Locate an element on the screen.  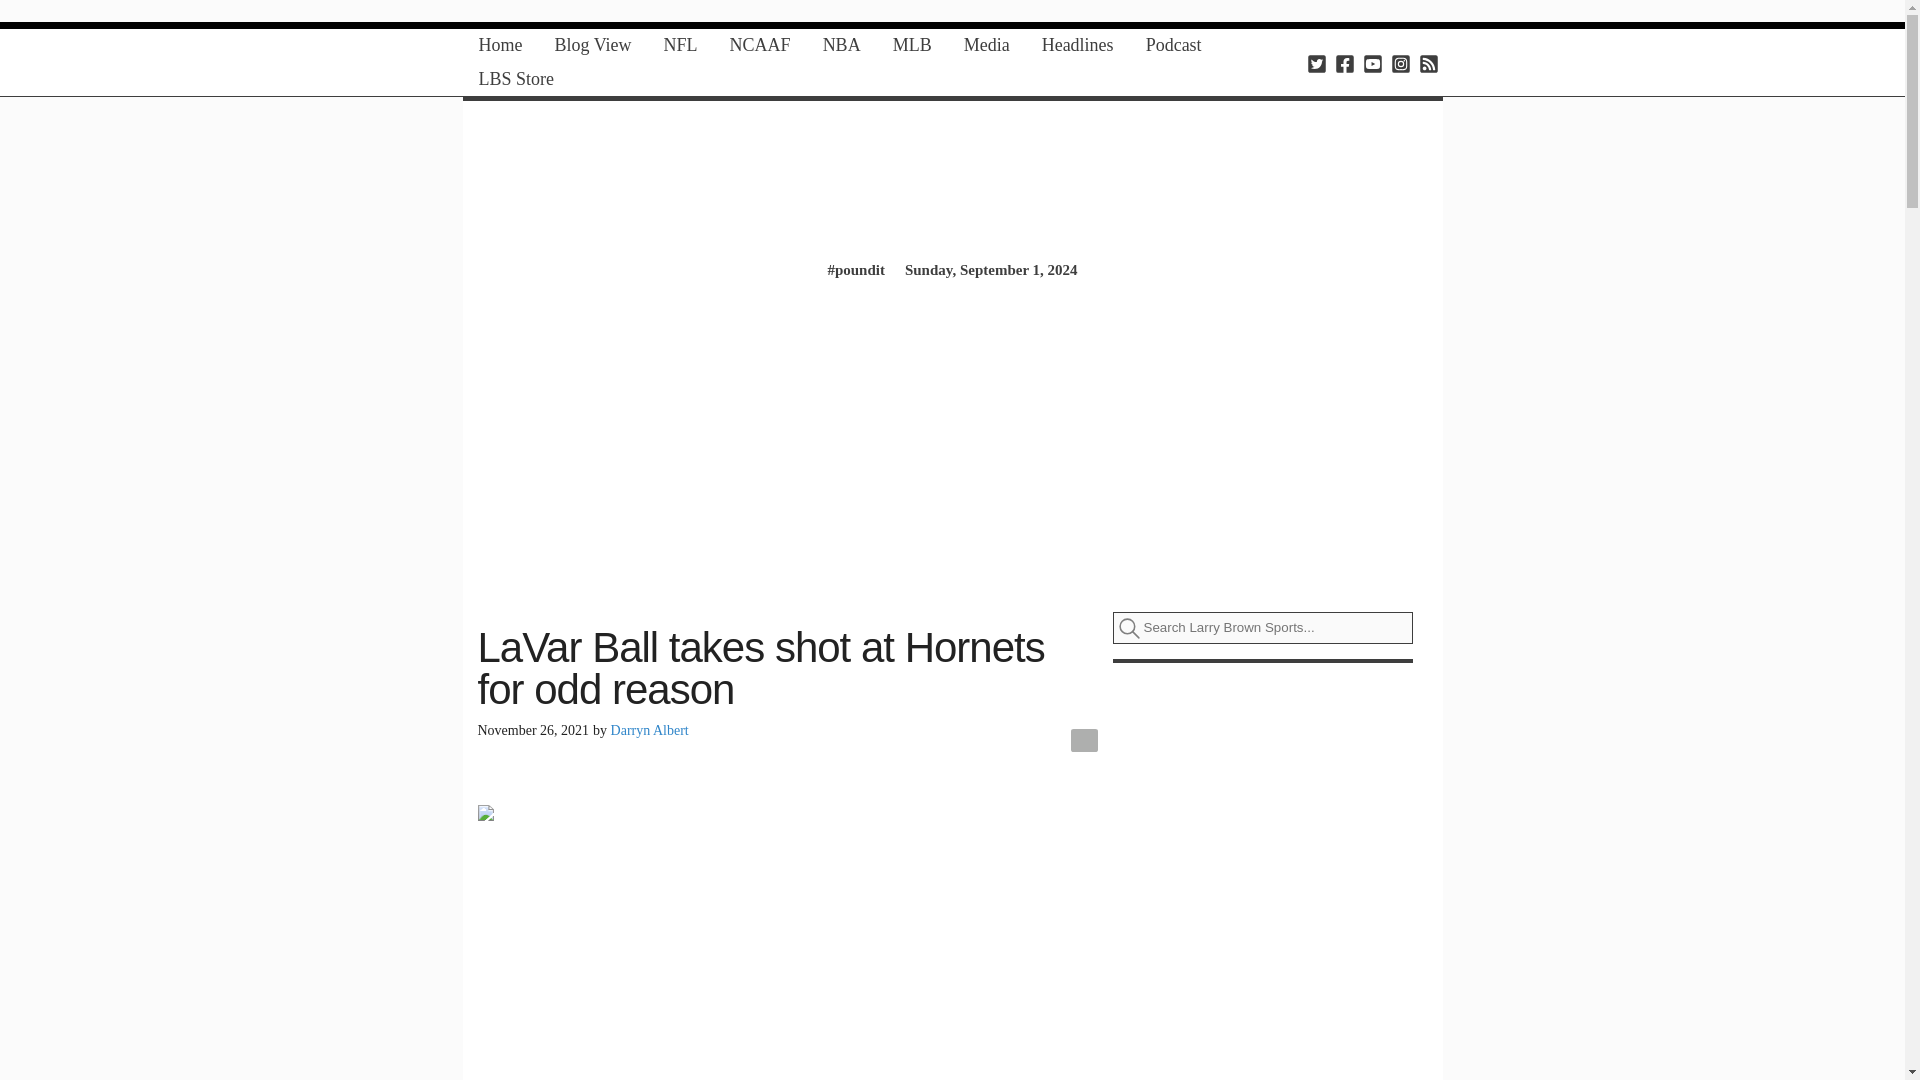
Home is located at coordinates (500, 45).